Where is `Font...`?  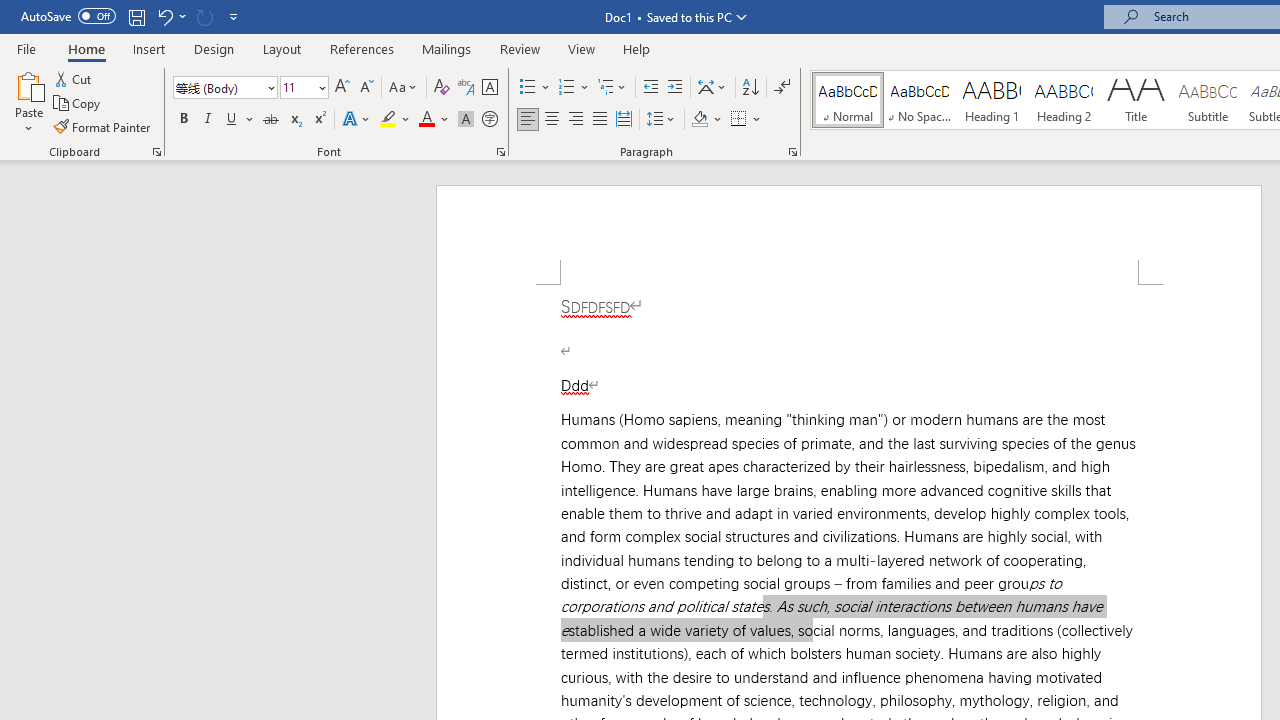 Font... is located at coordinates (500, 152).